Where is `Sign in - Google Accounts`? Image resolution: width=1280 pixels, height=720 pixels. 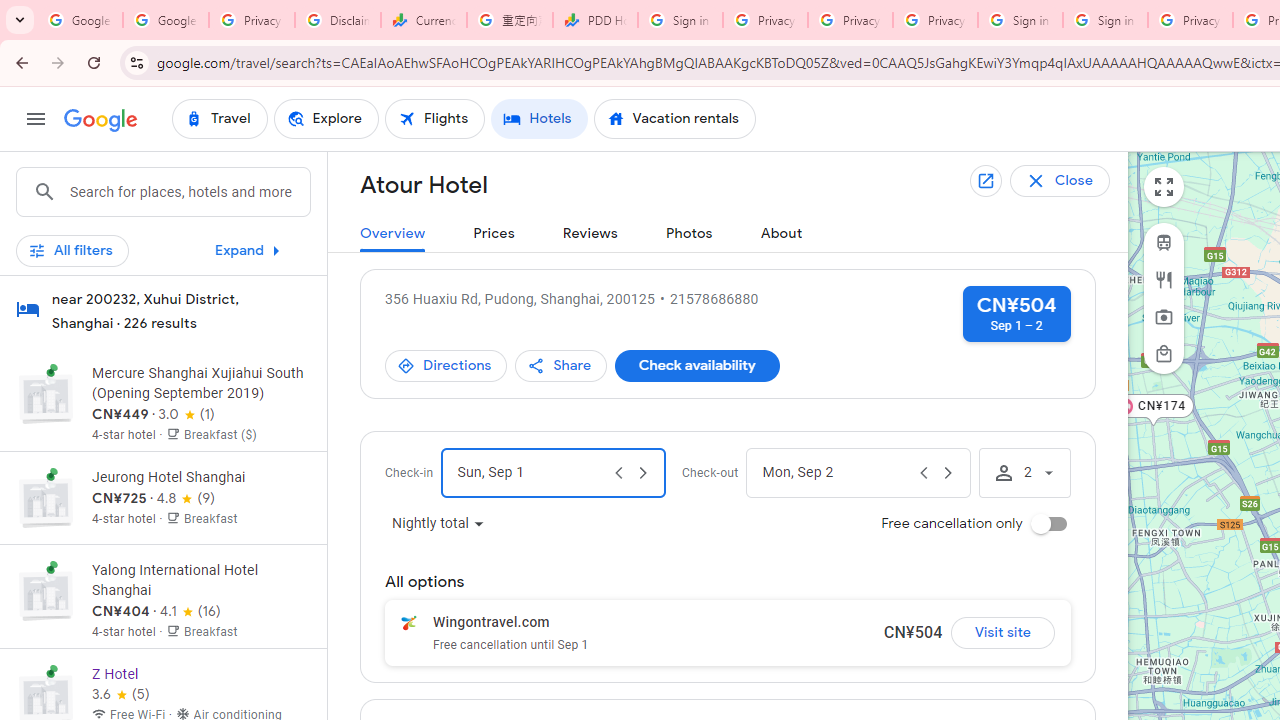 Sign in - Google Accounts is located at coordinates (1105, 20).